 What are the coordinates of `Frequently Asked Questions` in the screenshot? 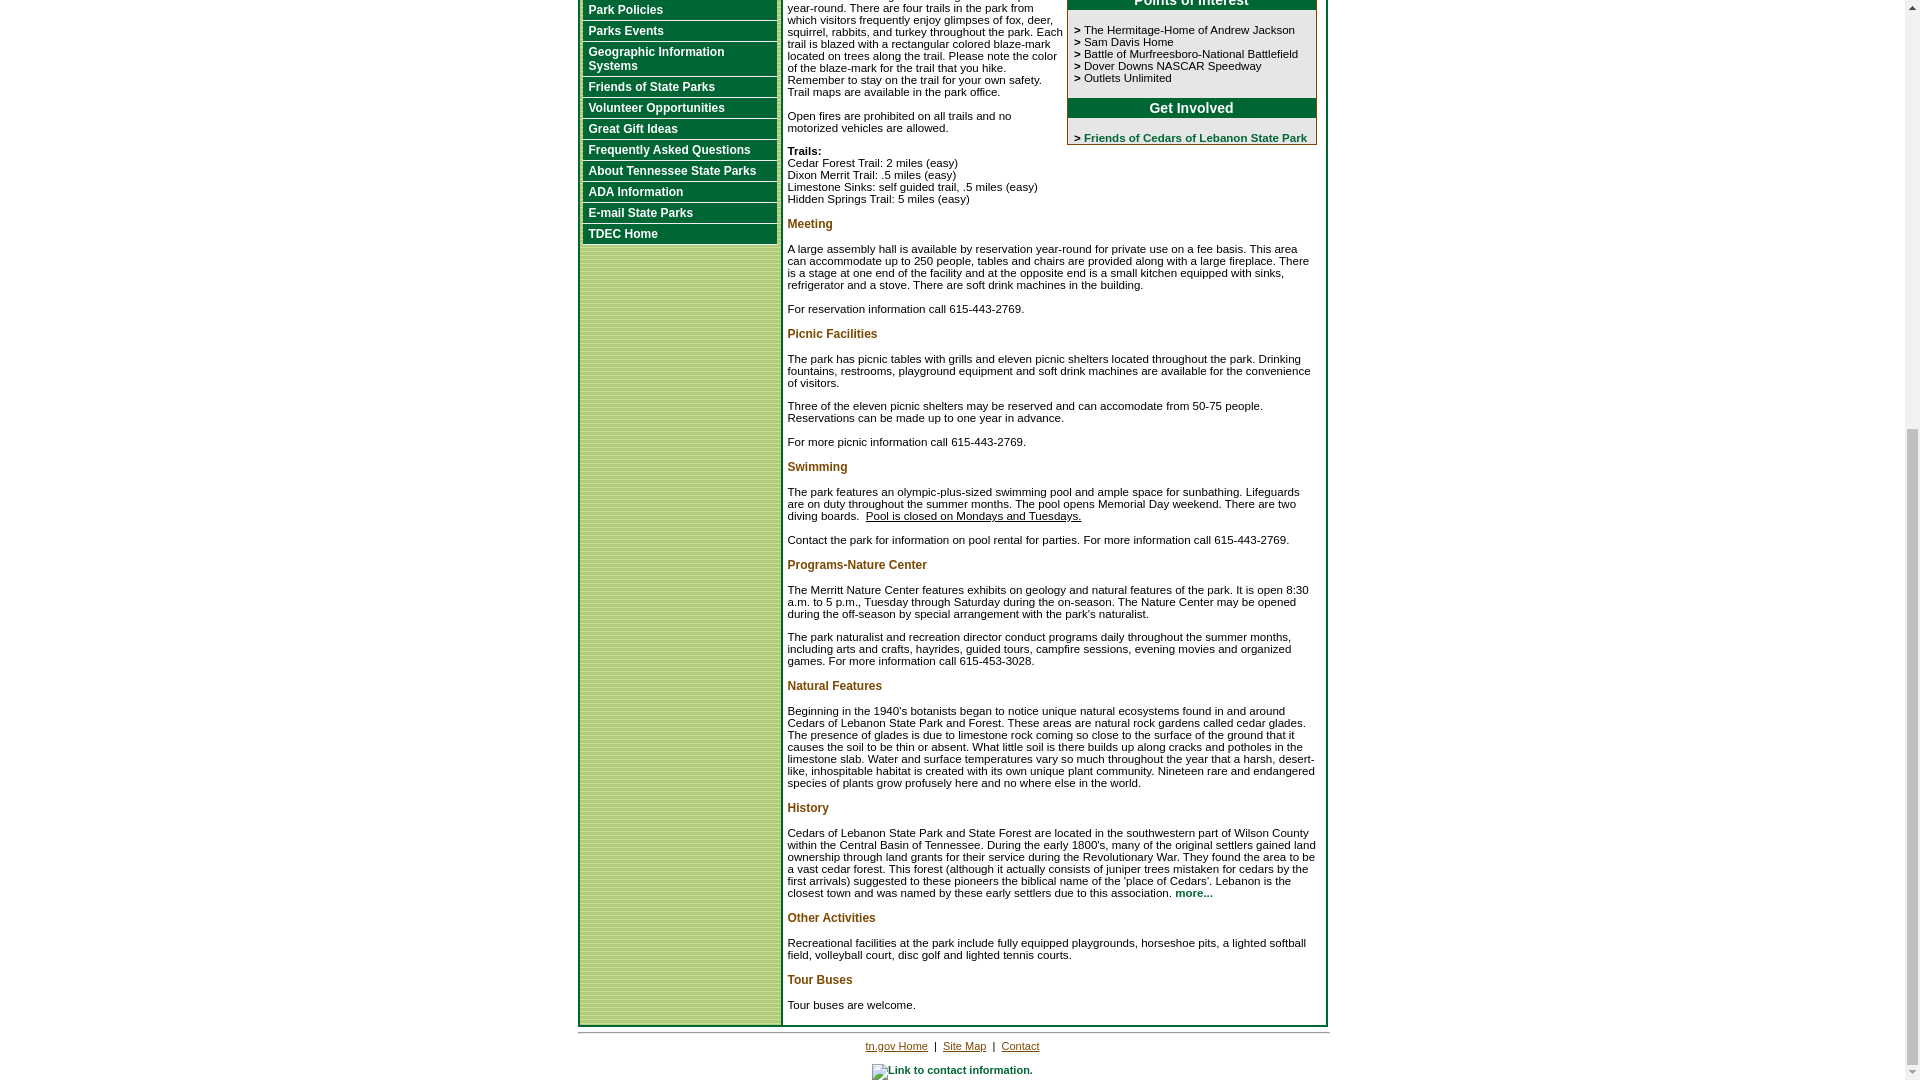 It's located at (678, 150).